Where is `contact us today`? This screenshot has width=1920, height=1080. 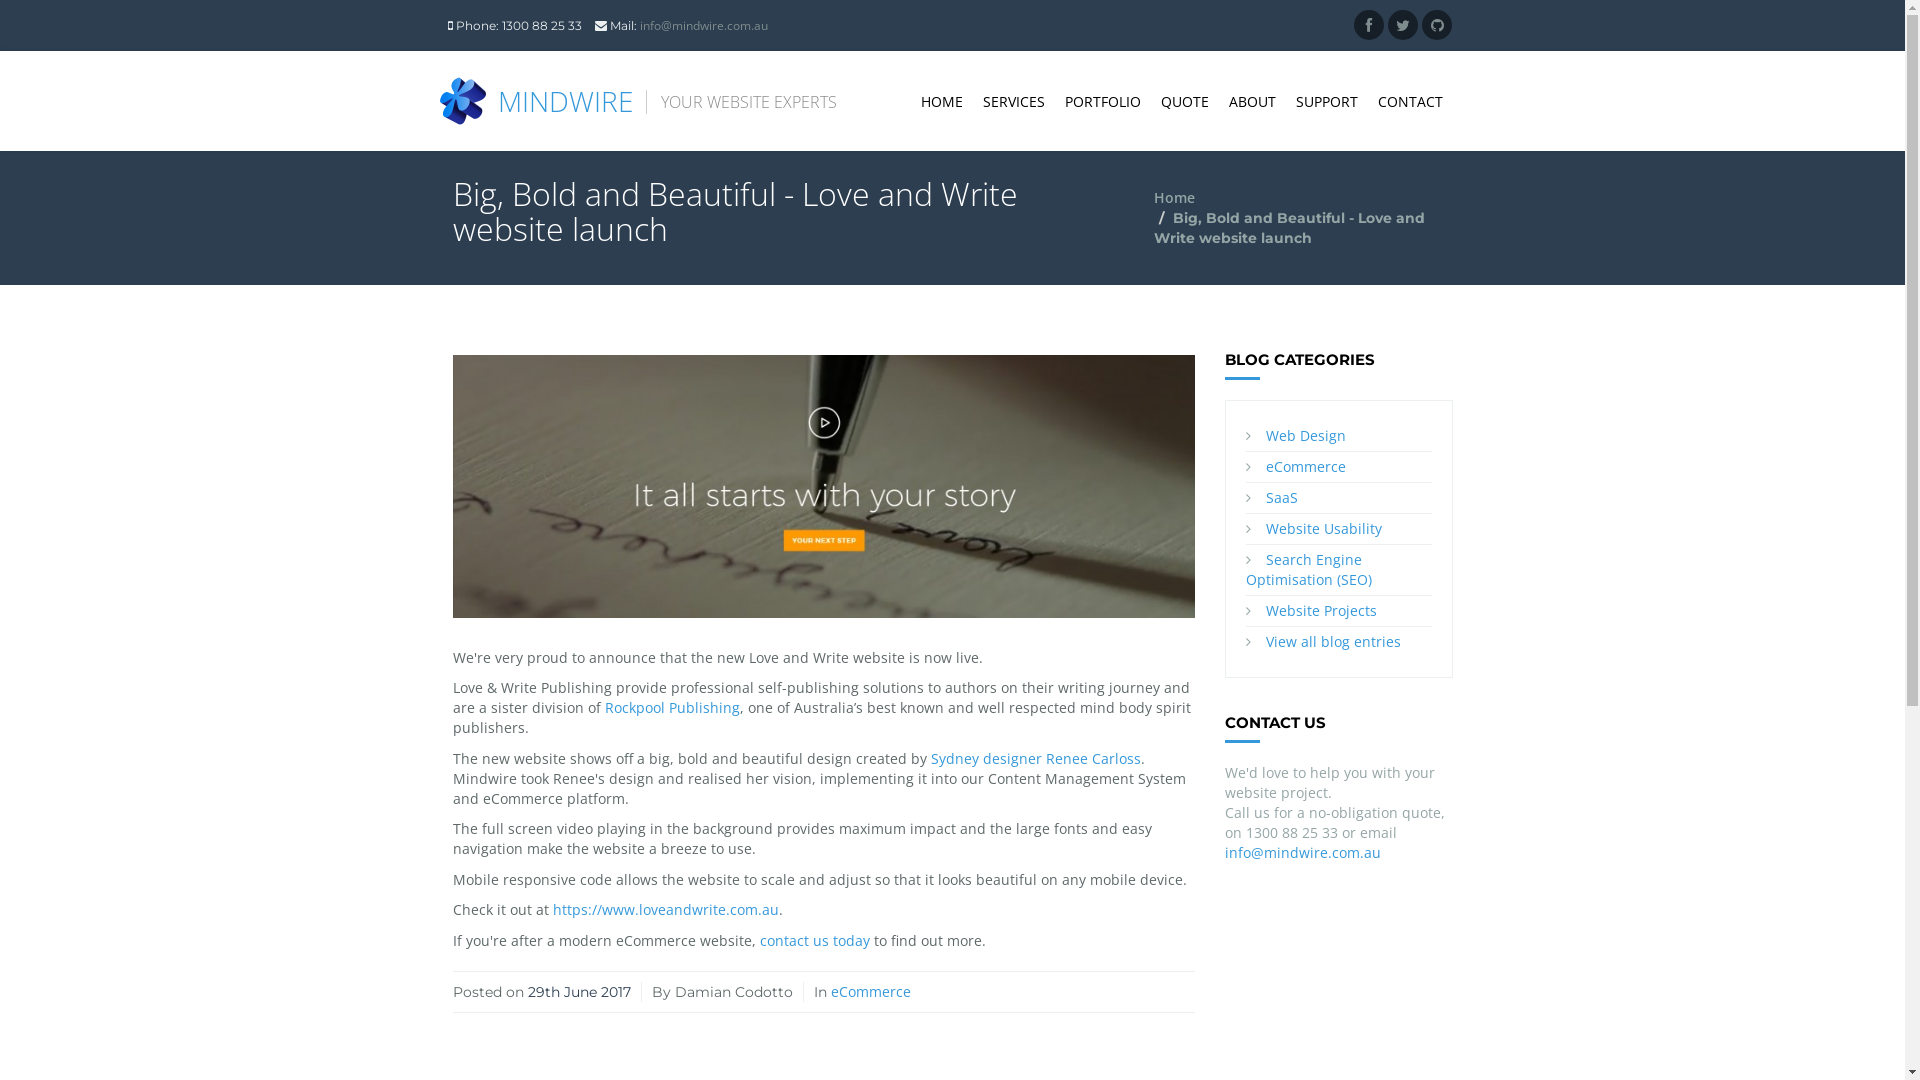
contact us today is located at coordinates (815, 940).